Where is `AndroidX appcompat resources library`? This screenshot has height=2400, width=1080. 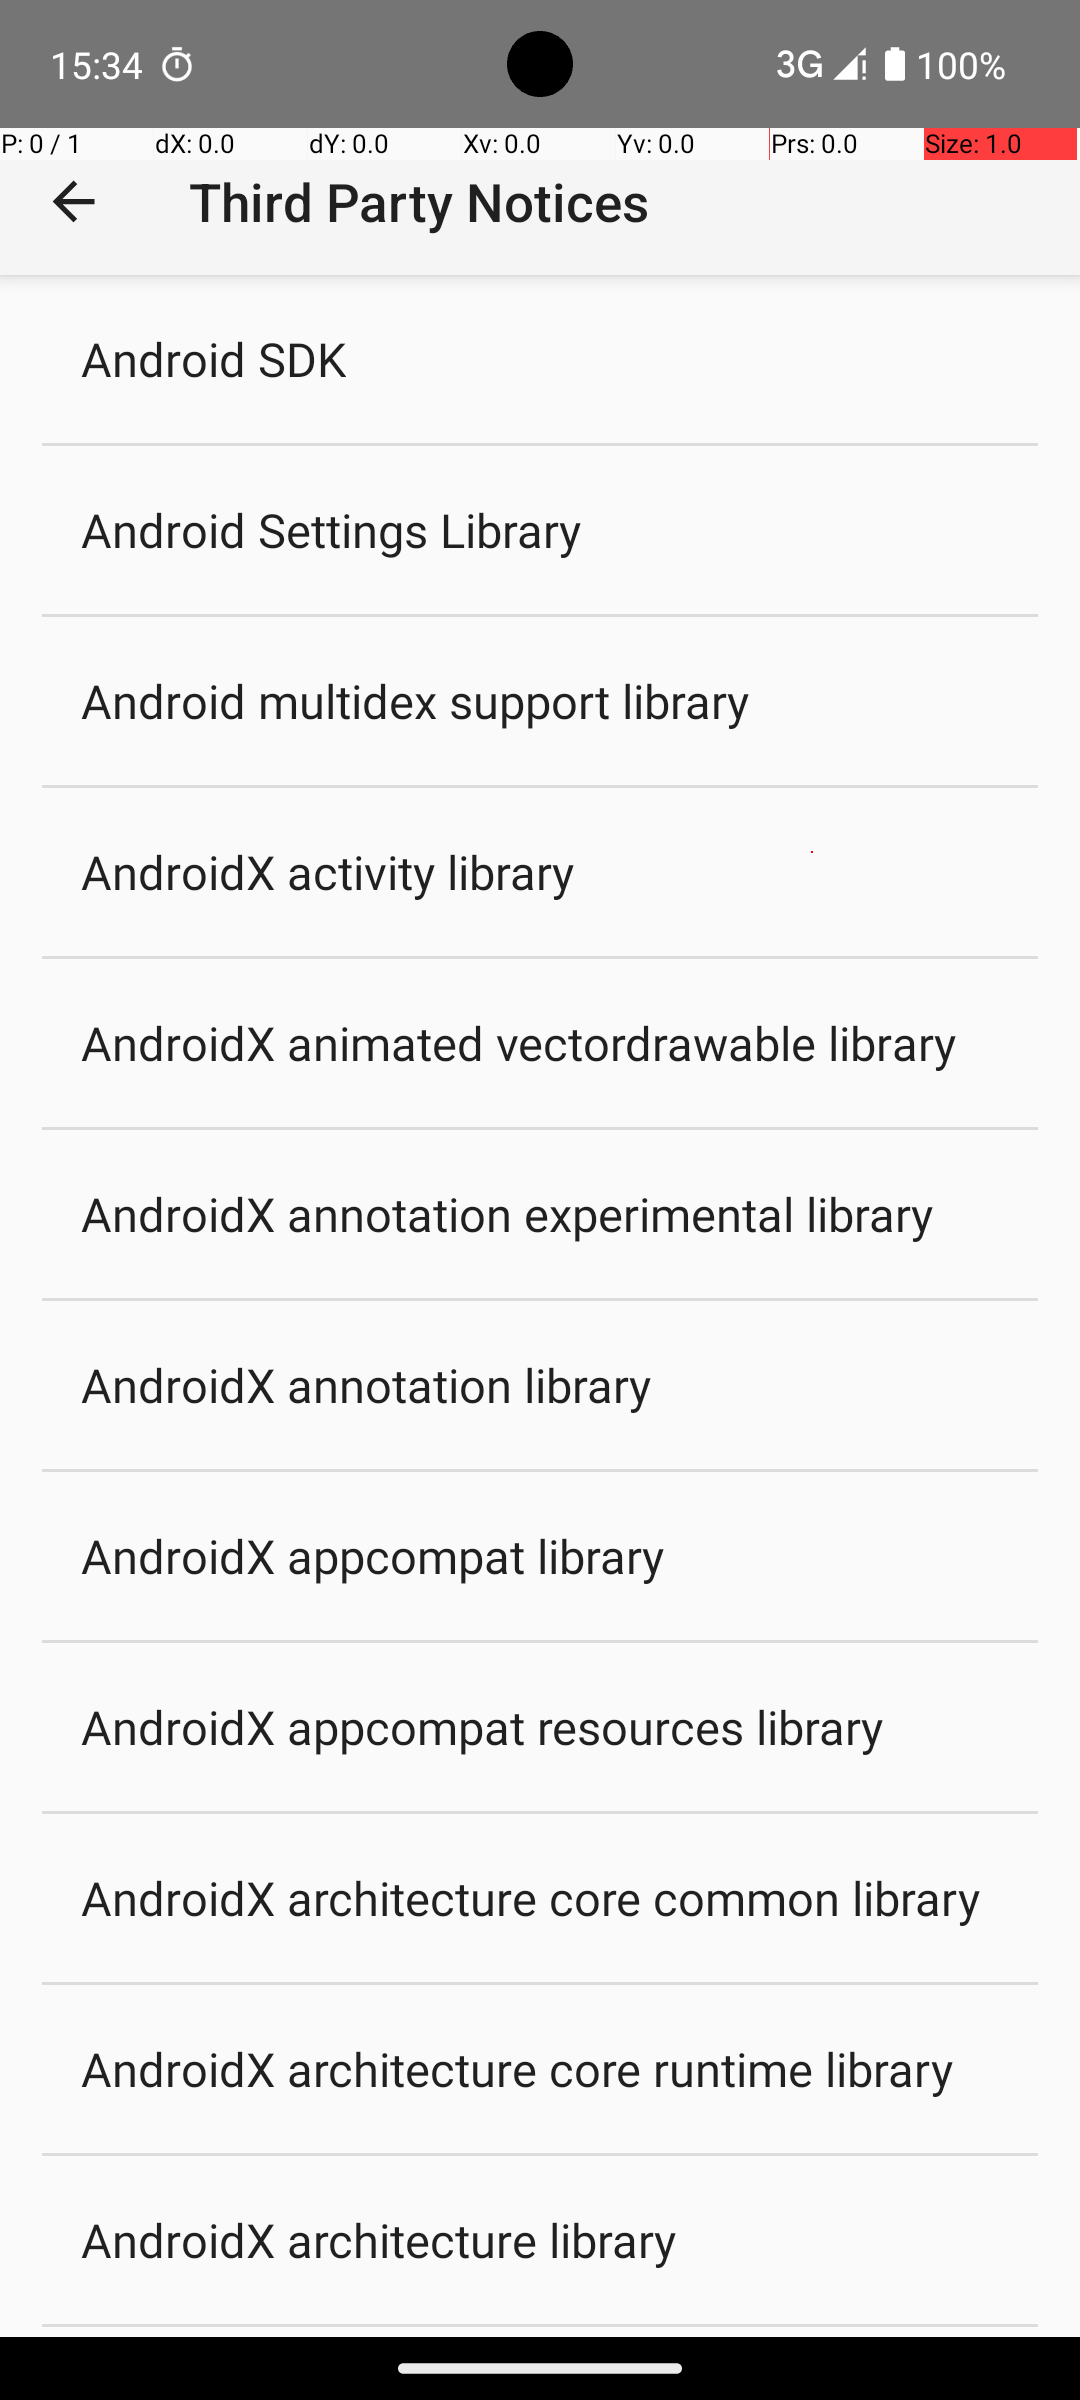 AndroidX appcompat resources library is located at coordinates (482, 1726).